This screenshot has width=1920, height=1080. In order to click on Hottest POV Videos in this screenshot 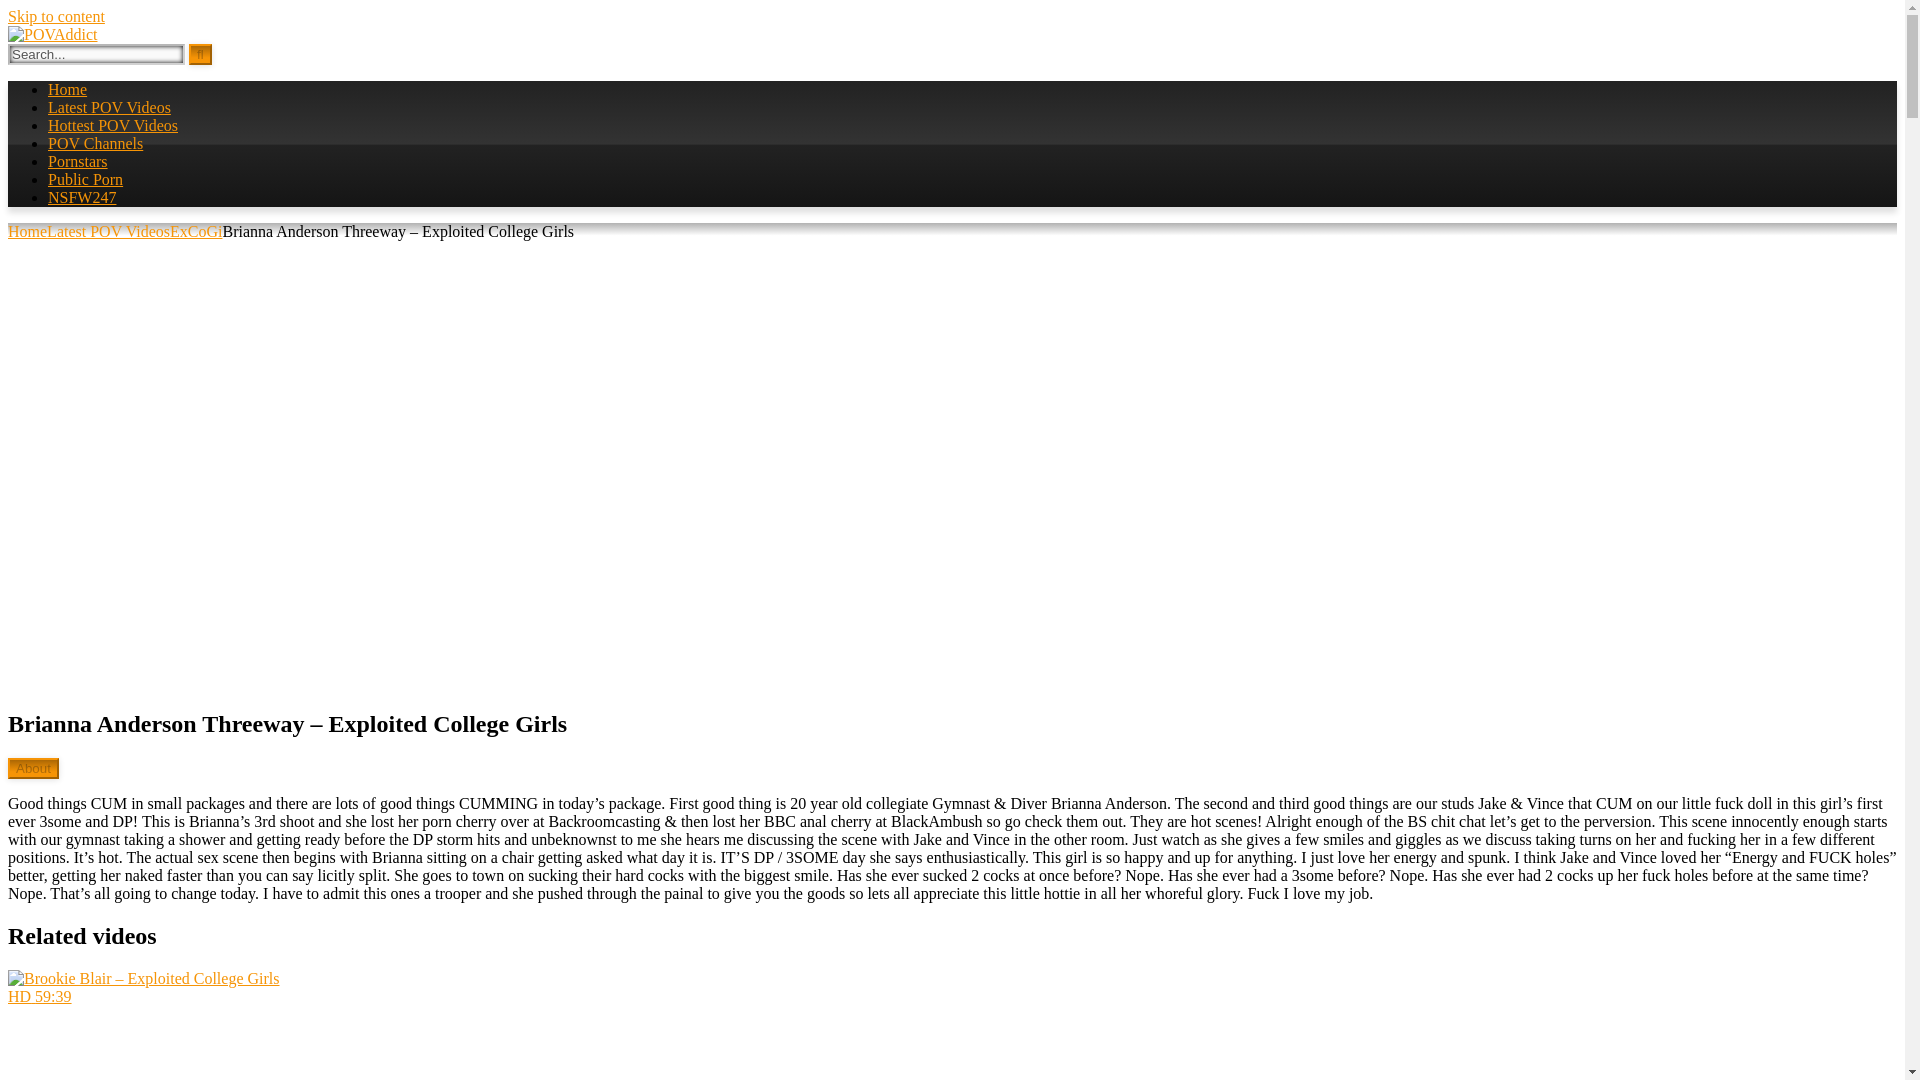, I will do `click(113, 124)`.